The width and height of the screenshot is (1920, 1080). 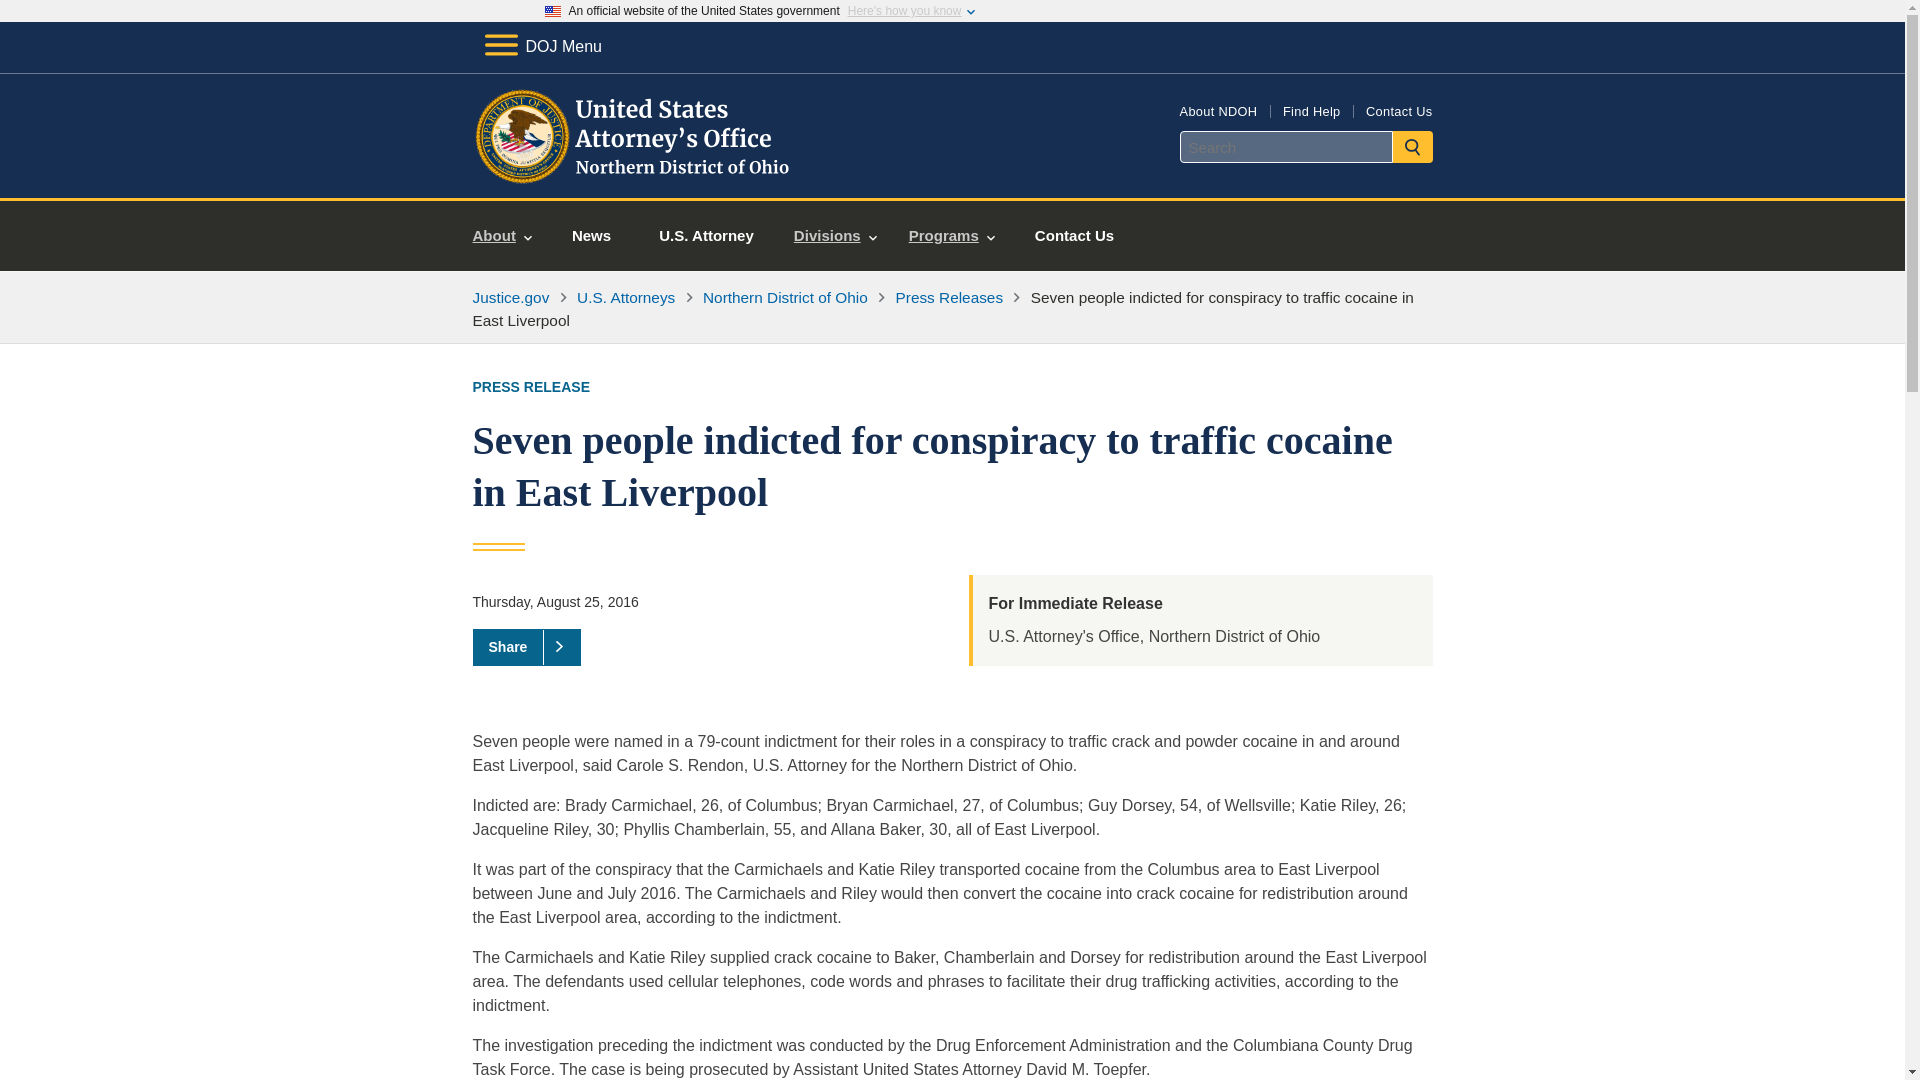 I want to click on Press Releases, so click(x=950, y=297).